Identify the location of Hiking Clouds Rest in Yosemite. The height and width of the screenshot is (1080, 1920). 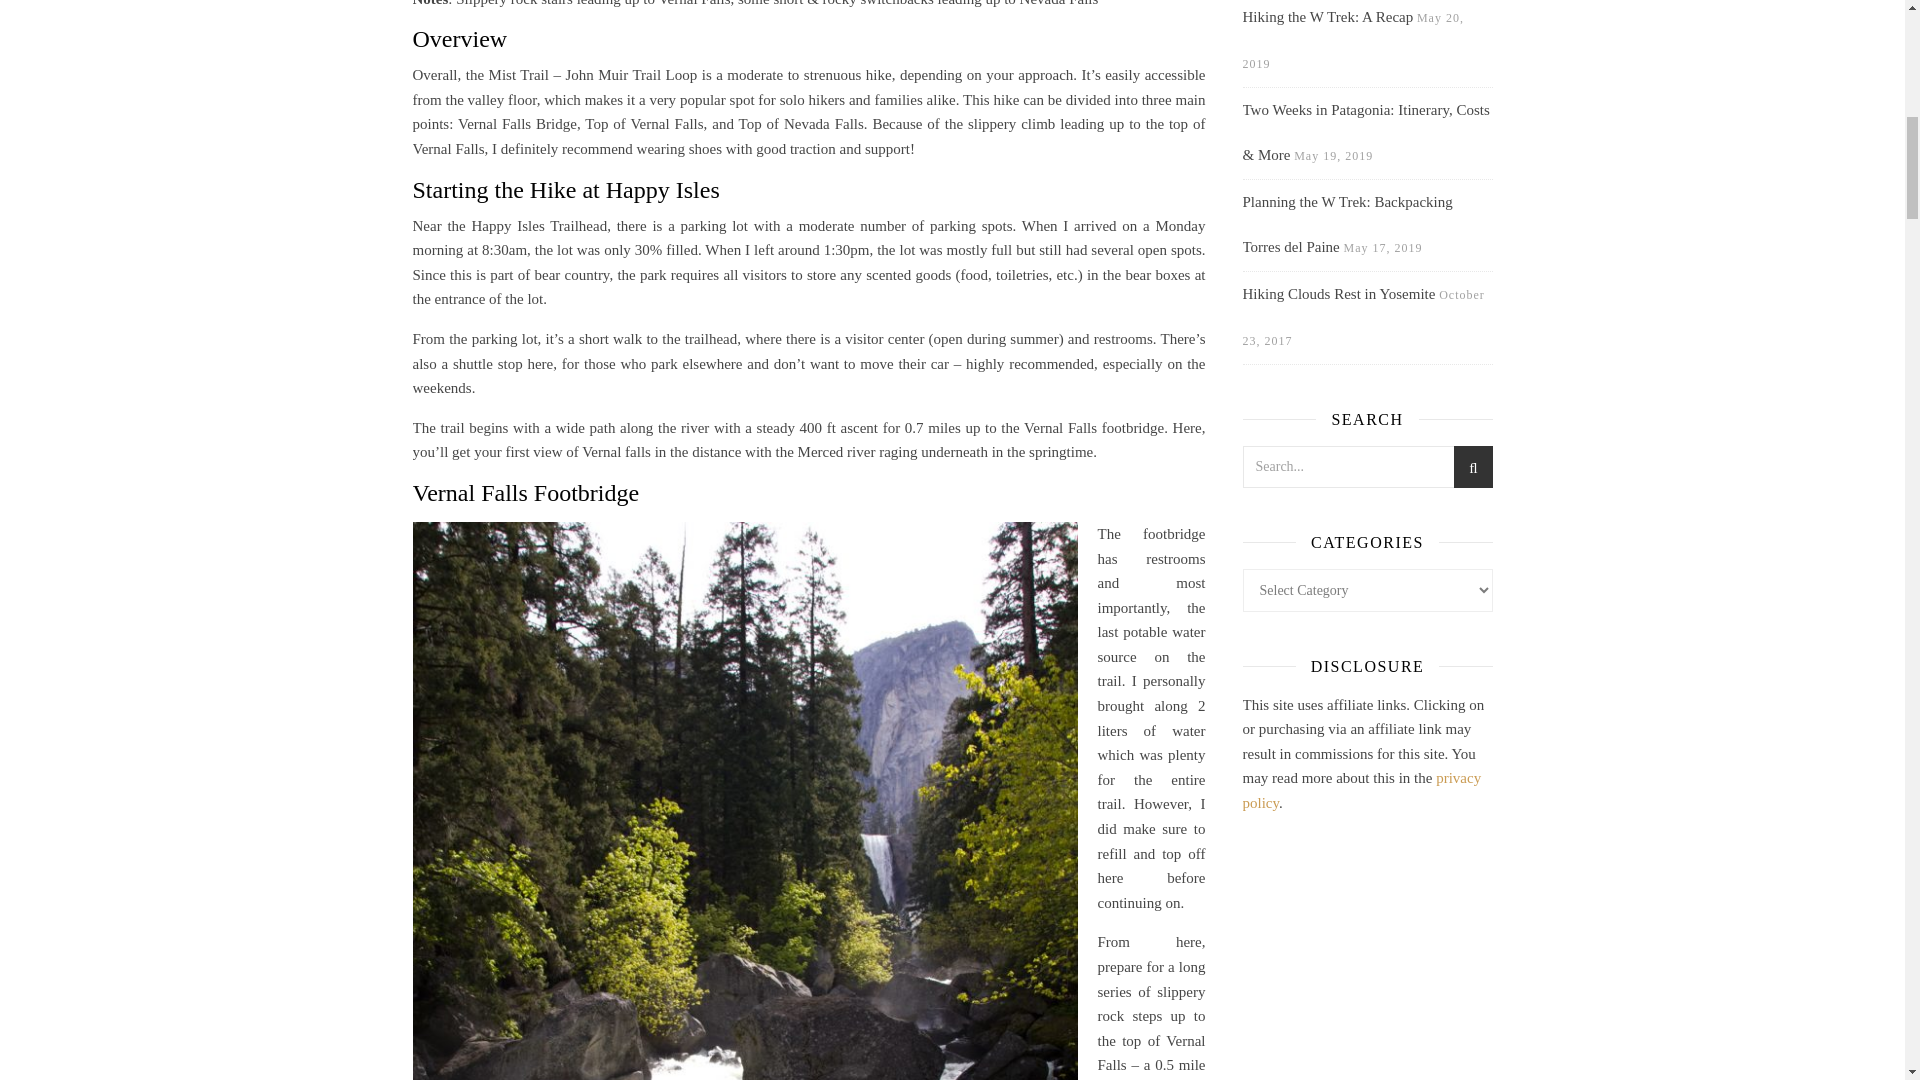
(1338, 294).